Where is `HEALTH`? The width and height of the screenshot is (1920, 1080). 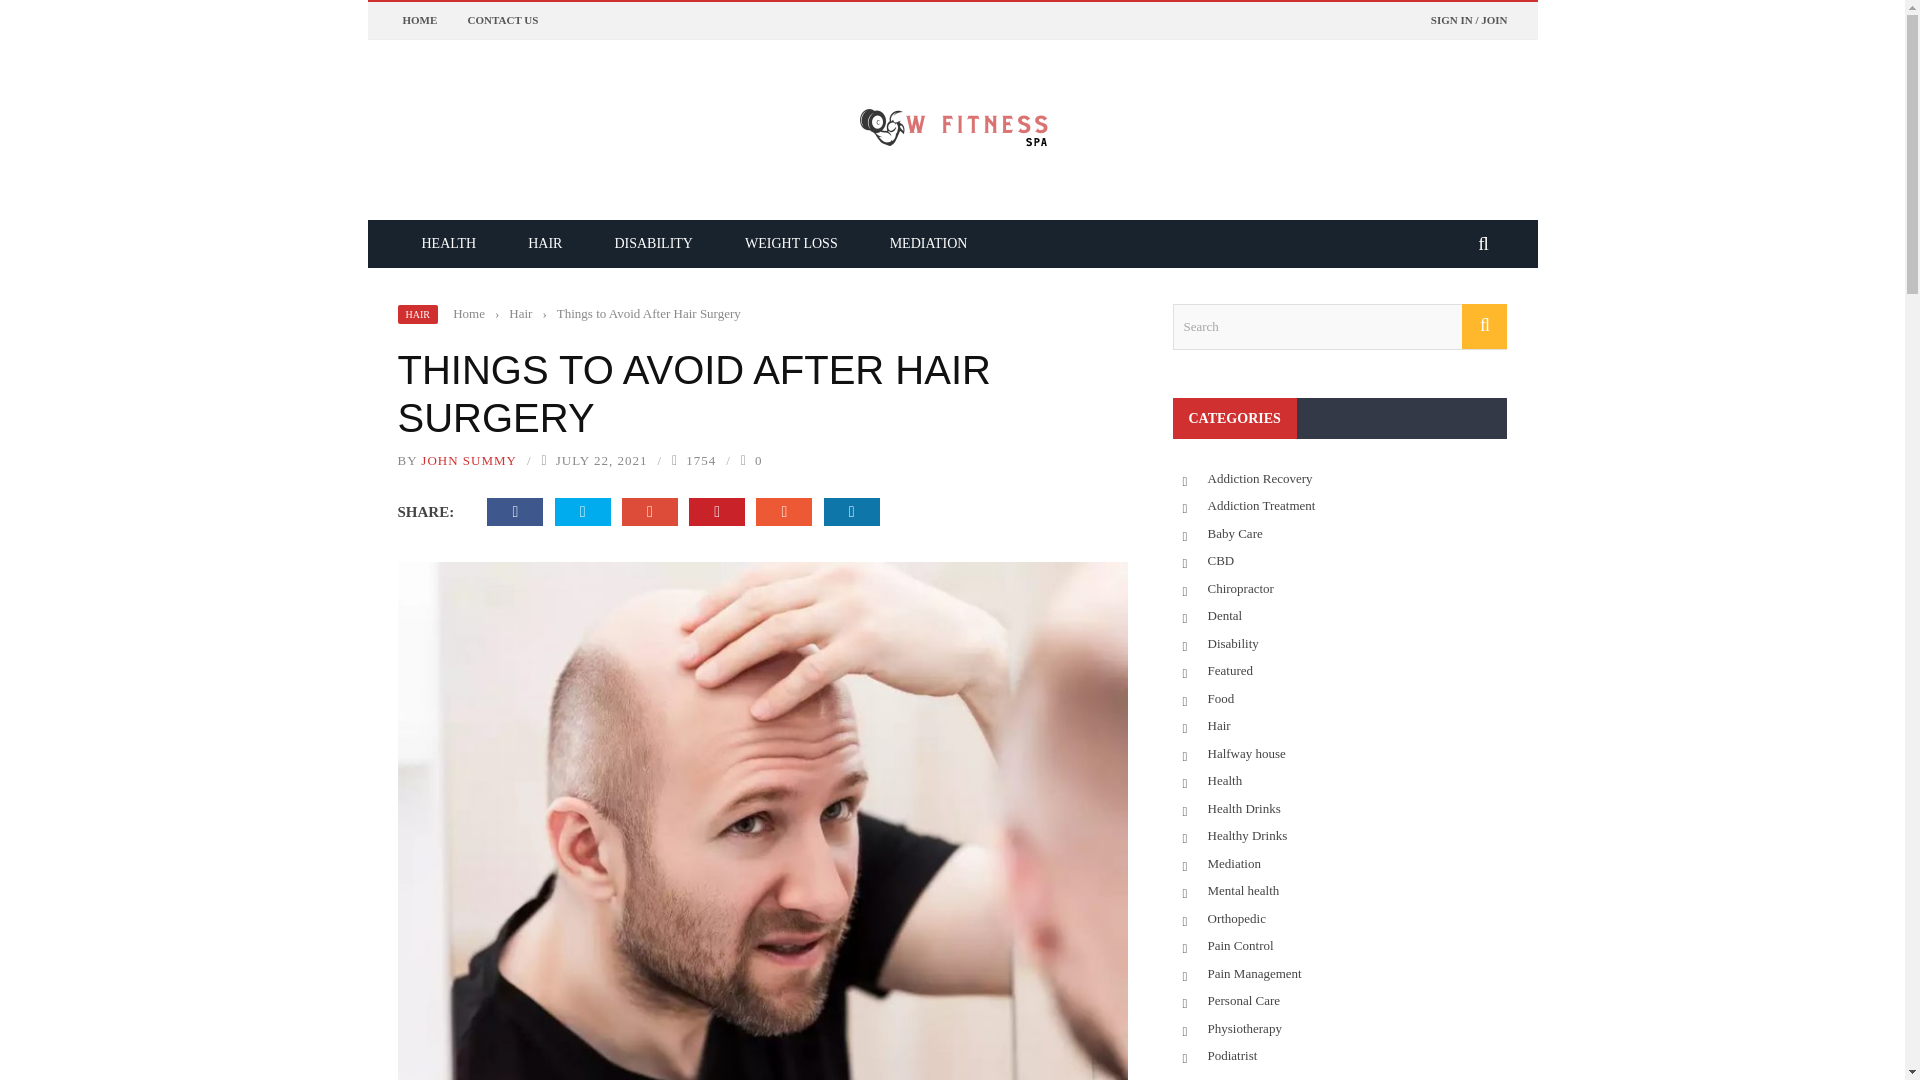 HEALTH is located at coordinates (449, 243).